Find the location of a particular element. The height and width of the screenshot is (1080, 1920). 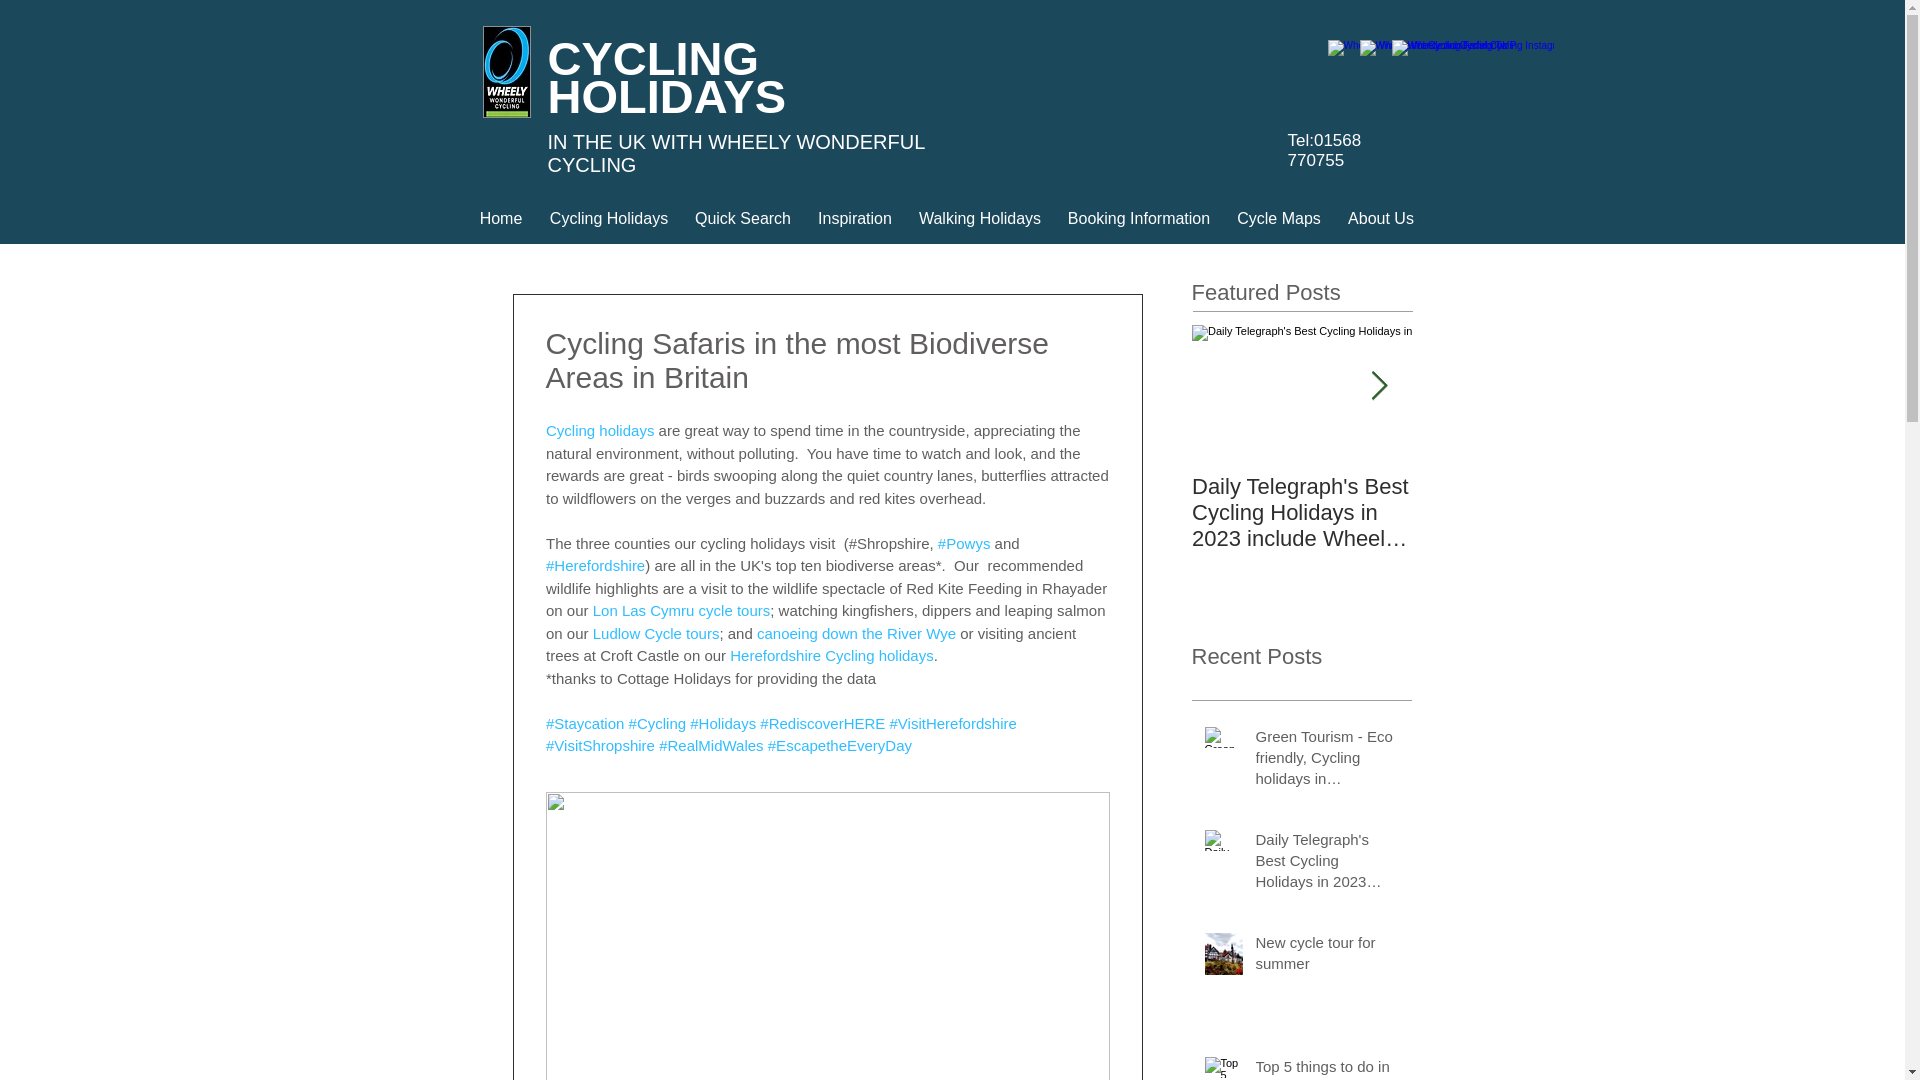

Tel:01568 770755 is located at coordinates (1324, 150).